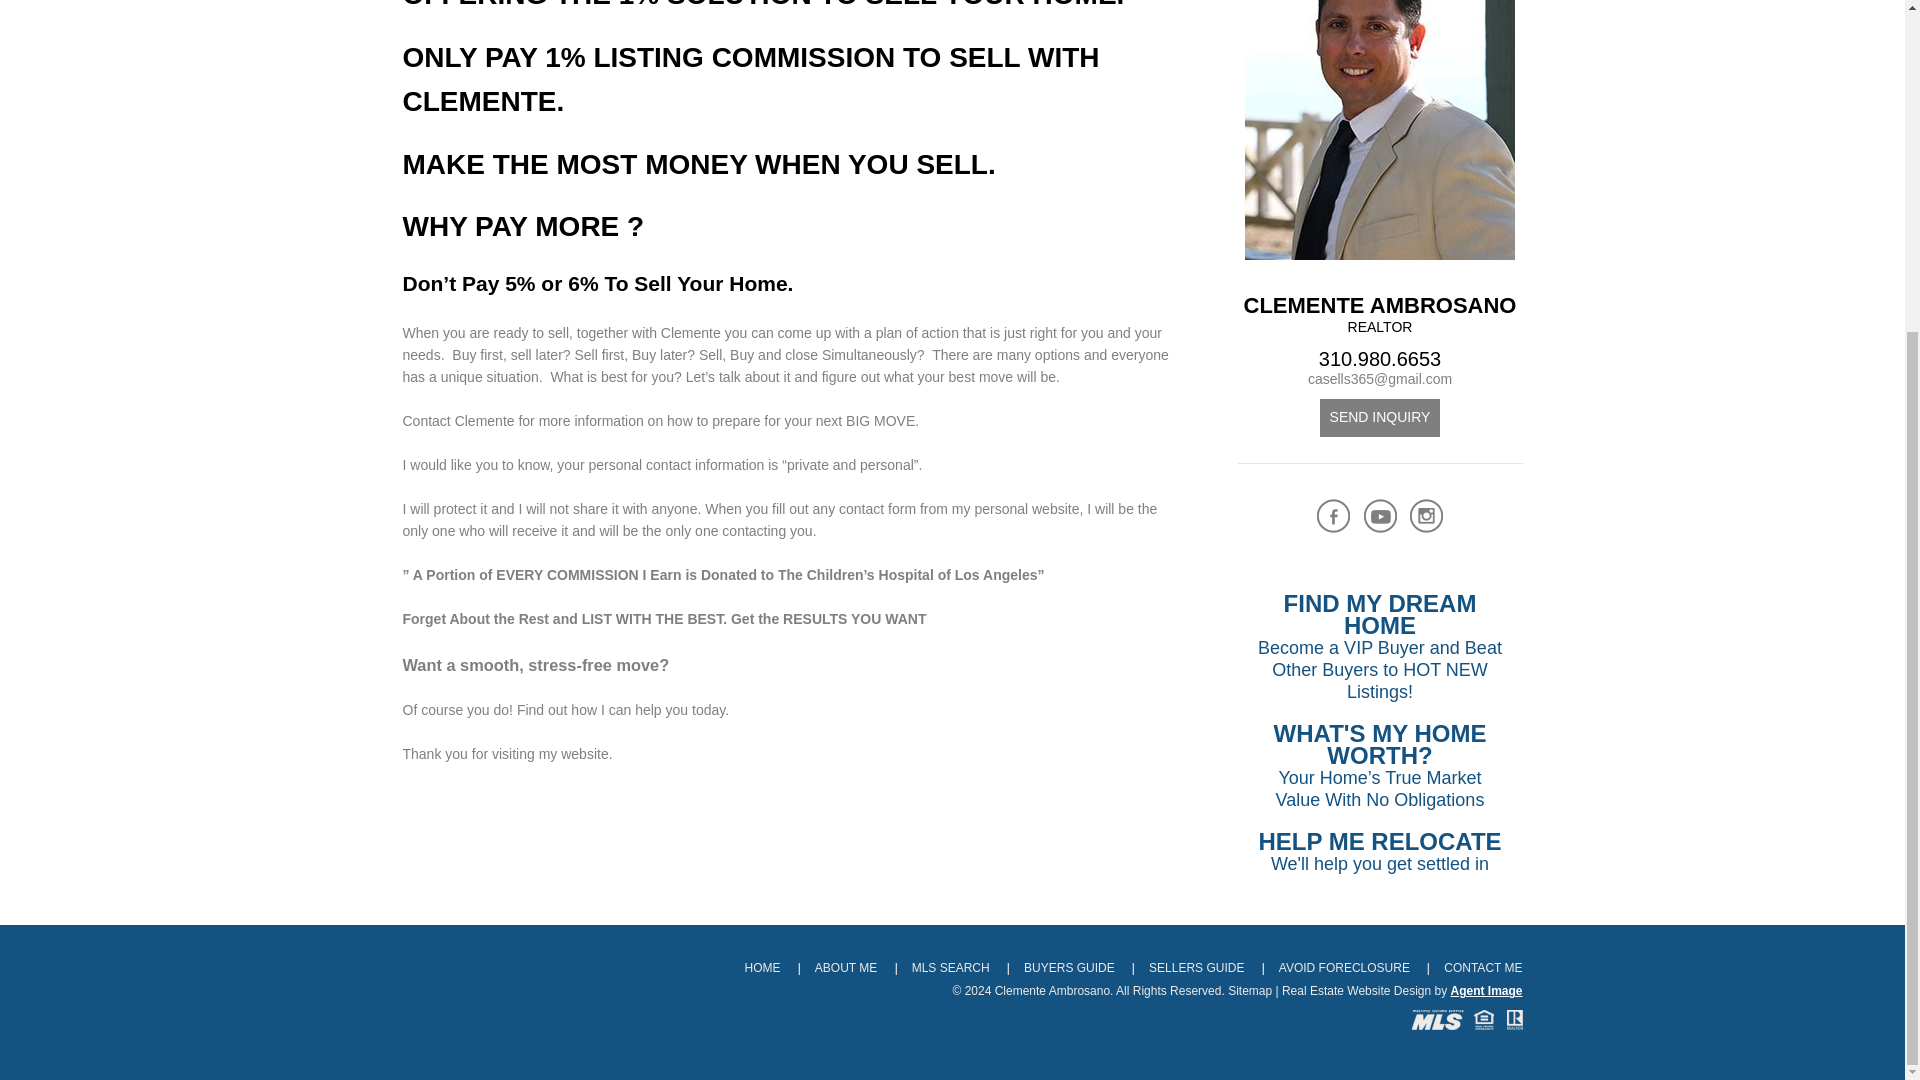 Image resolution: width=1920 pixels, height=1080 pixels. I want to click on Agent Image, so click(1486, 990).